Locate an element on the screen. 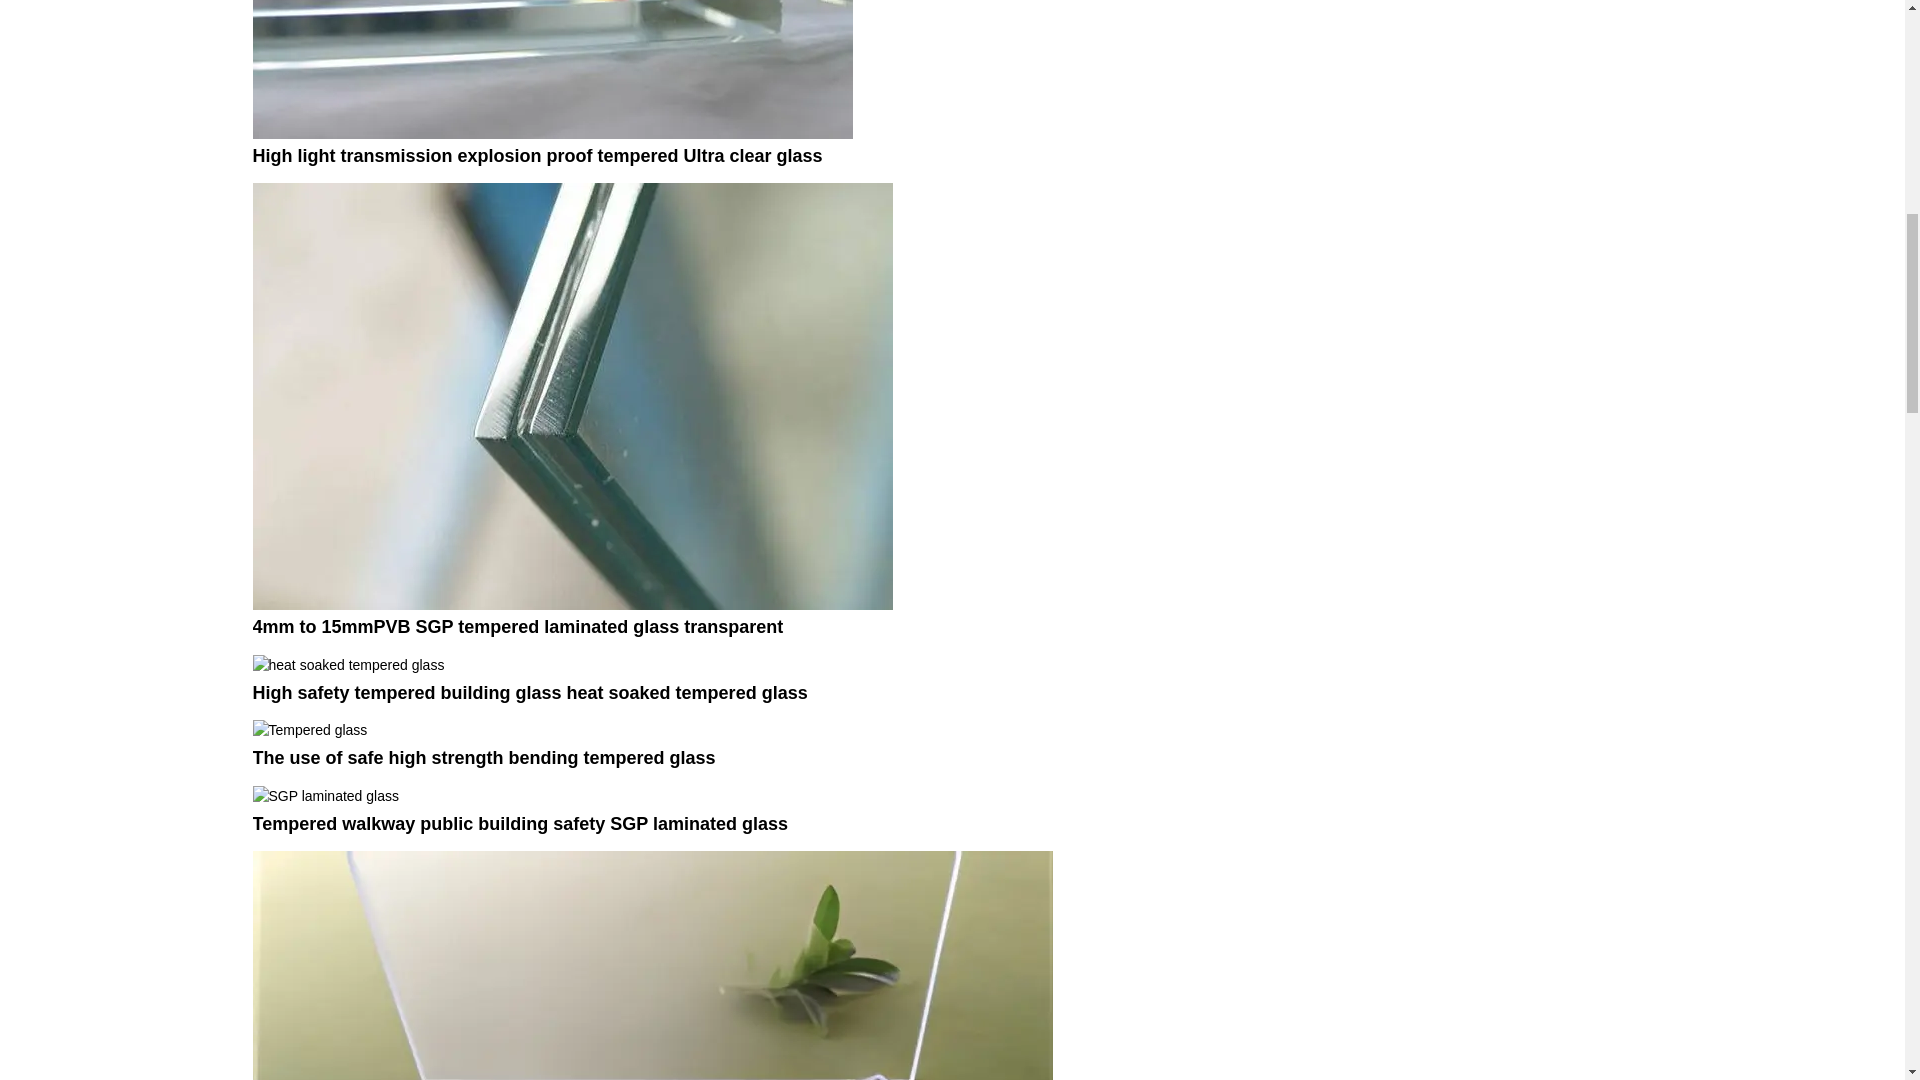  The use of safe high strength bending tempered glass is located at coordinates (482, 758).